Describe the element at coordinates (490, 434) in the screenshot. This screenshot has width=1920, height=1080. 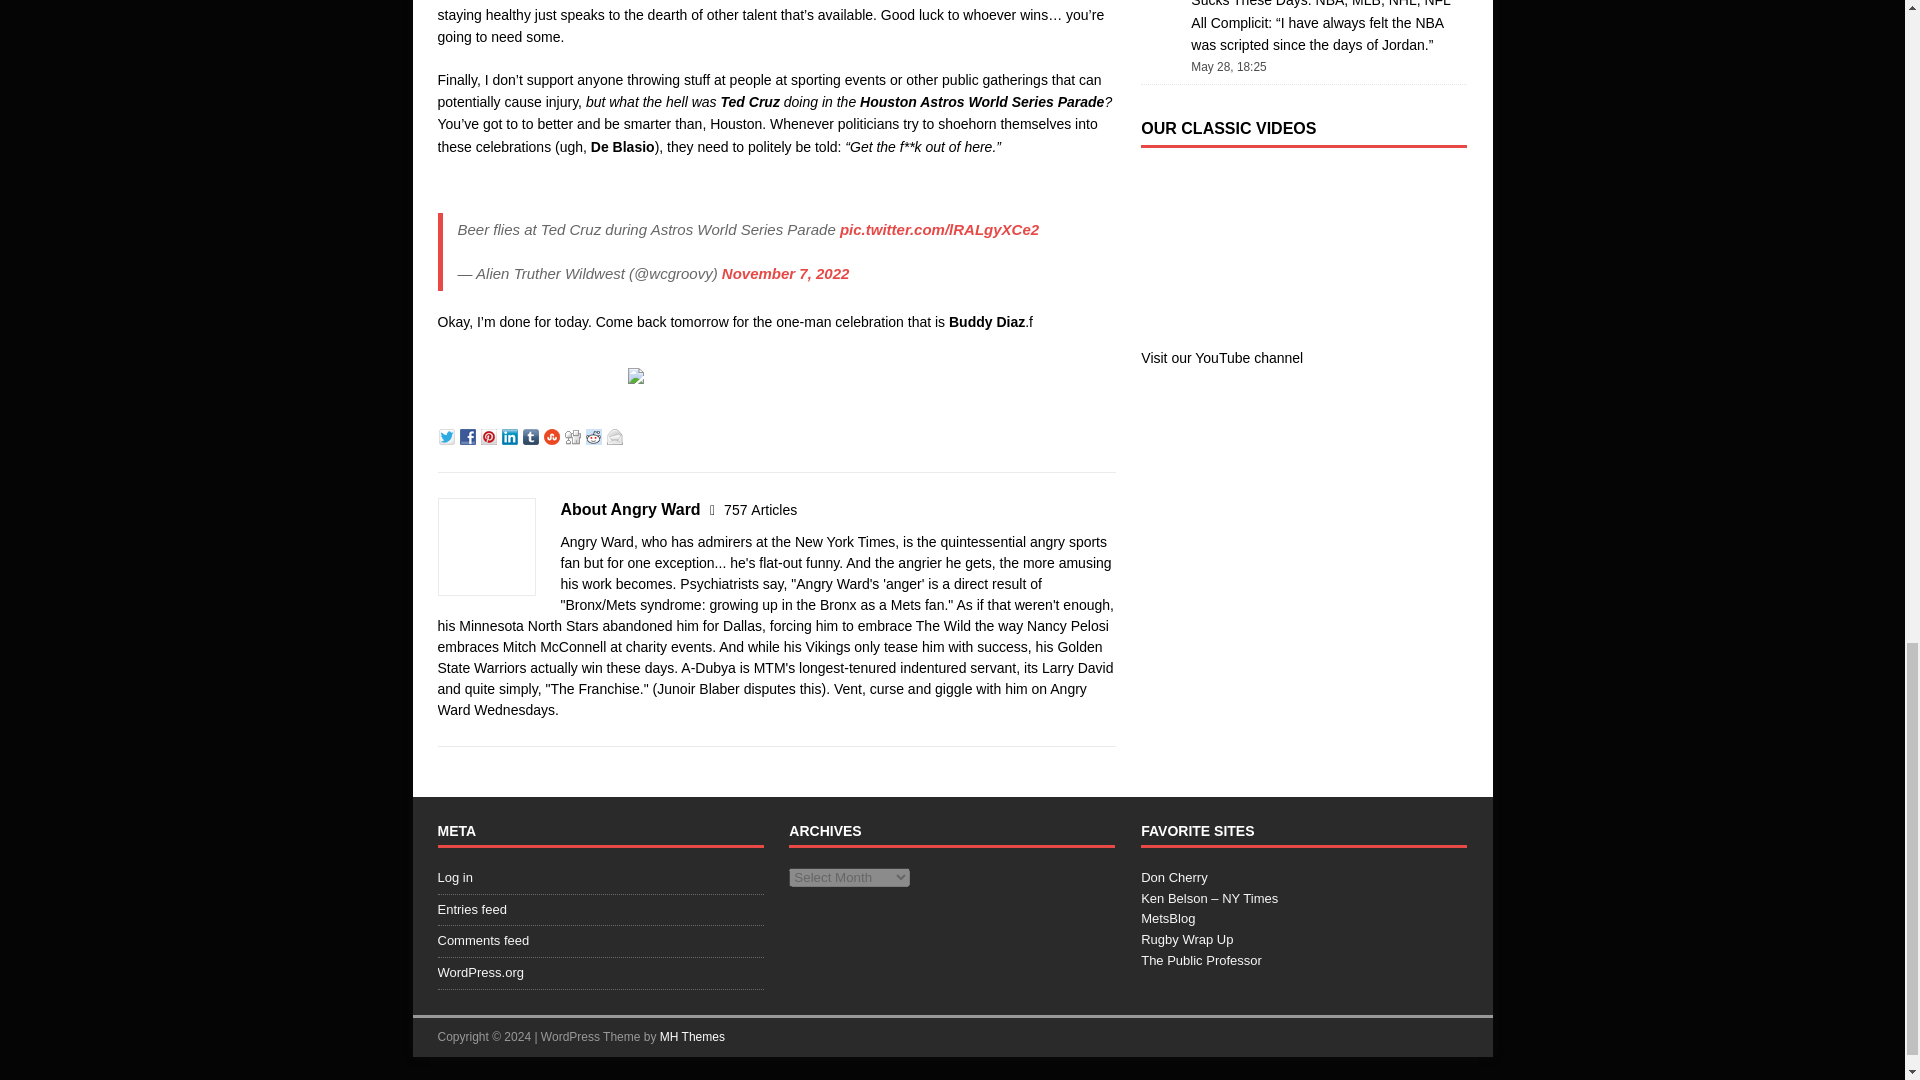
I see `Pinterest` at that location.